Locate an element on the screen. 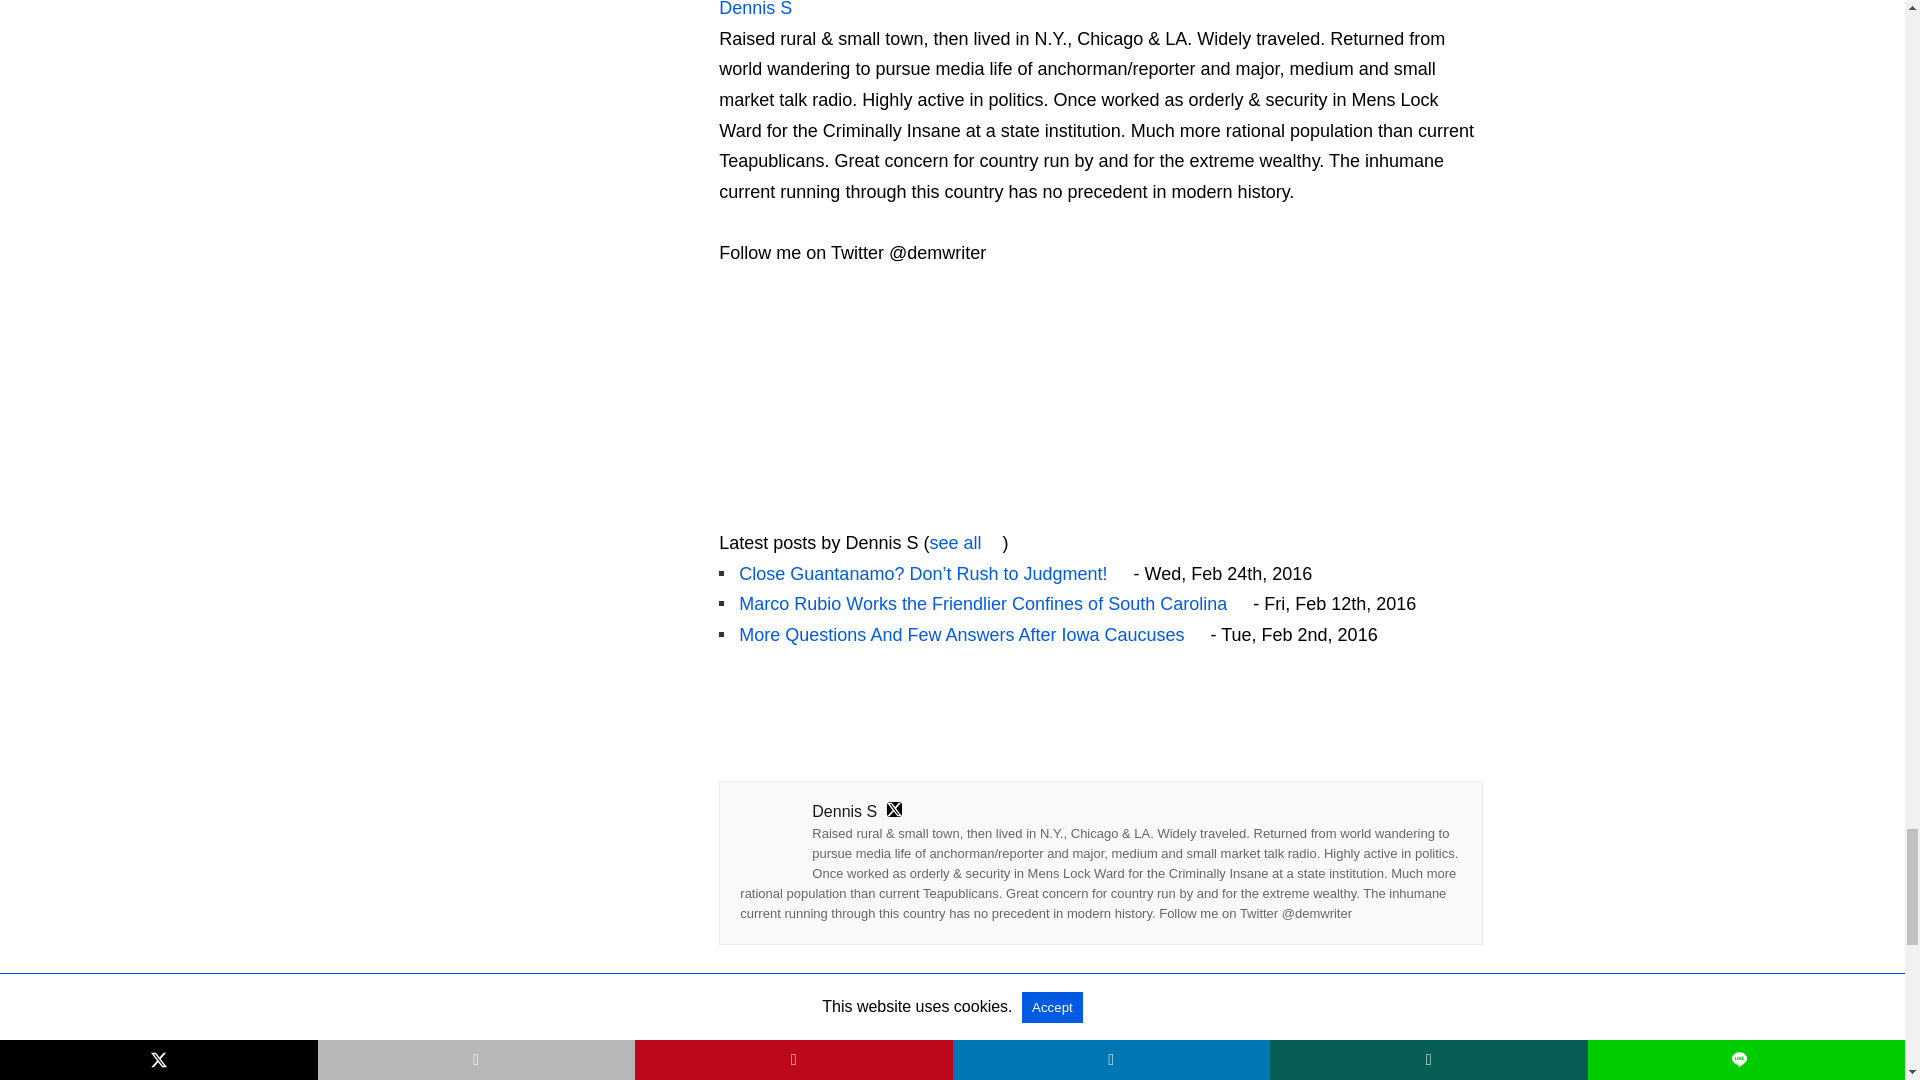 This screenshot has width=1920, height=1080. see all is located at coordinates (966, 542).